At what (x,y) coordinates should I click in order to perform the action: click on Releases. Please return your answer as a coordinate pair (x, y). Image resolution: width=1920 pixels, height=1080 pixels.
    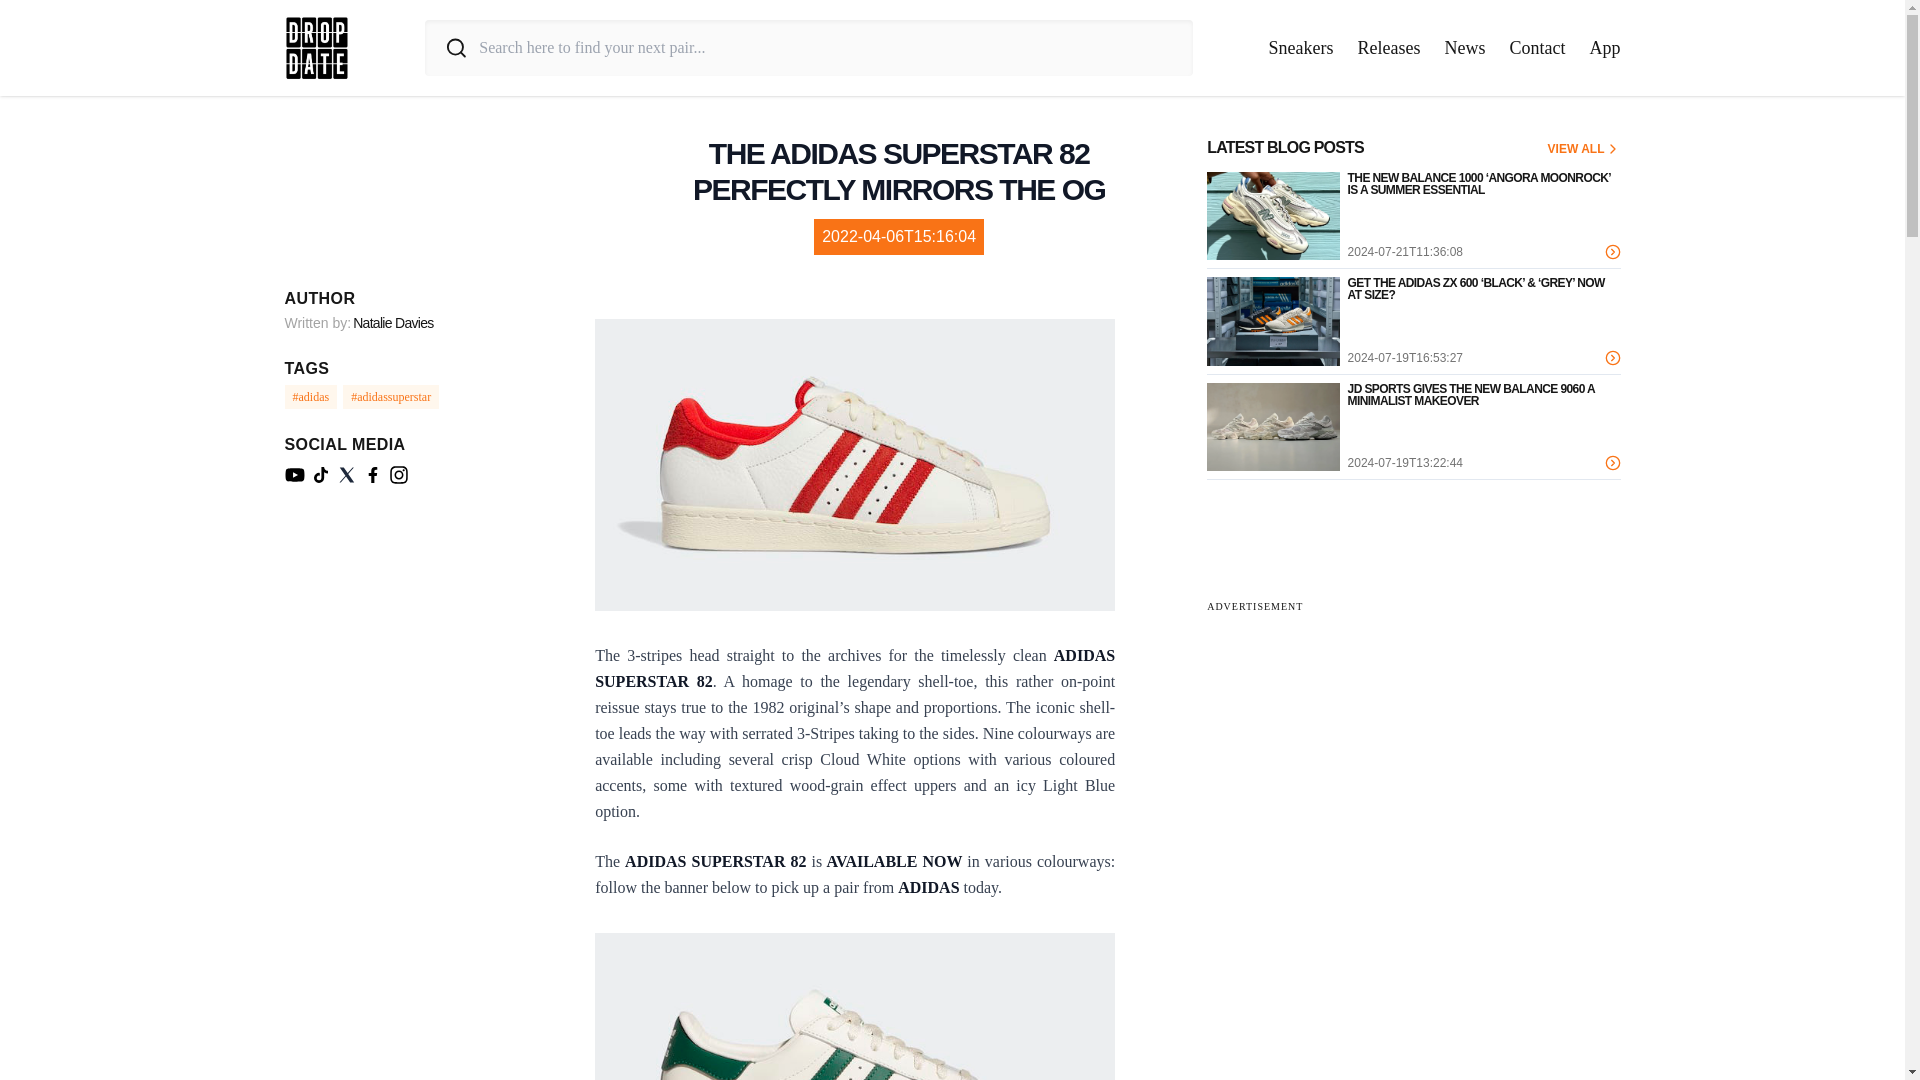
    Looking at the image, I should click on (1388, 48).